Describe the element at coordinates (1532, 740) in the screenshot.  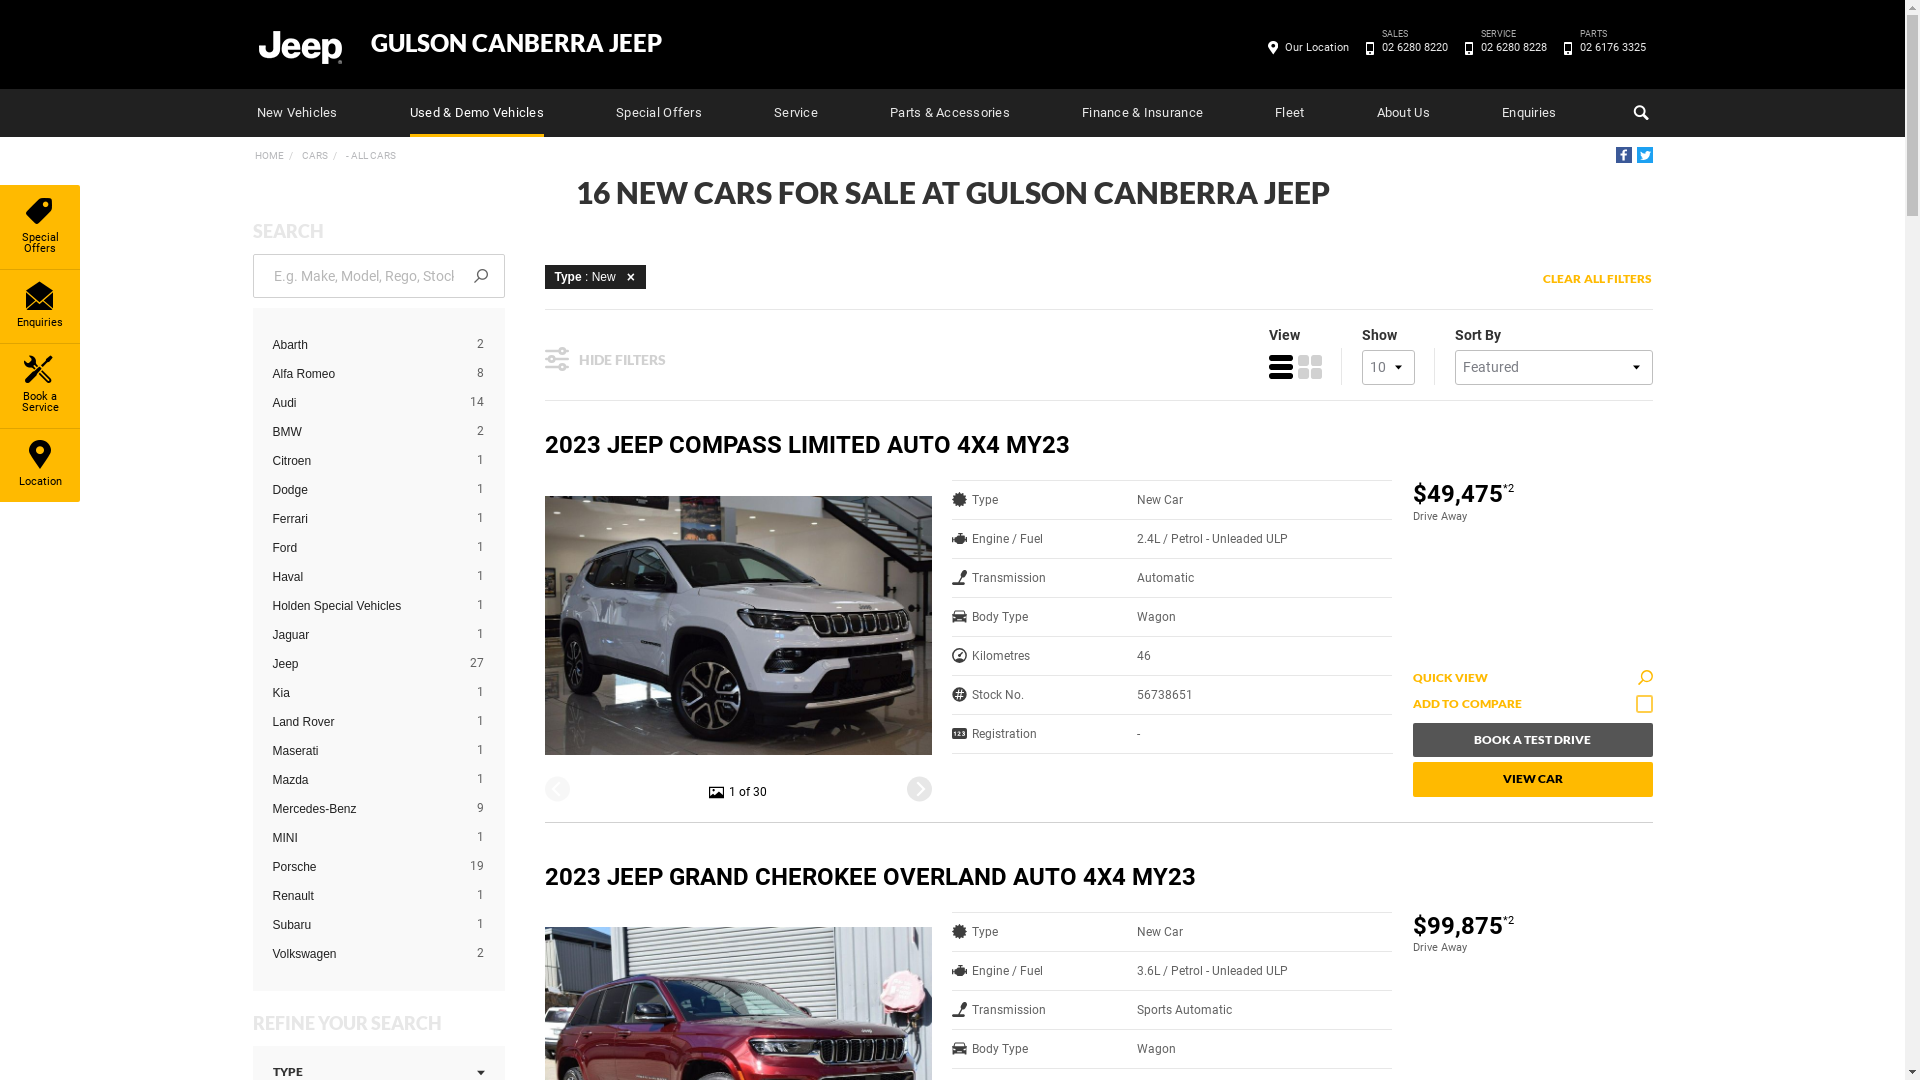
I see `BOOK A TEST DRIVE` at that location.